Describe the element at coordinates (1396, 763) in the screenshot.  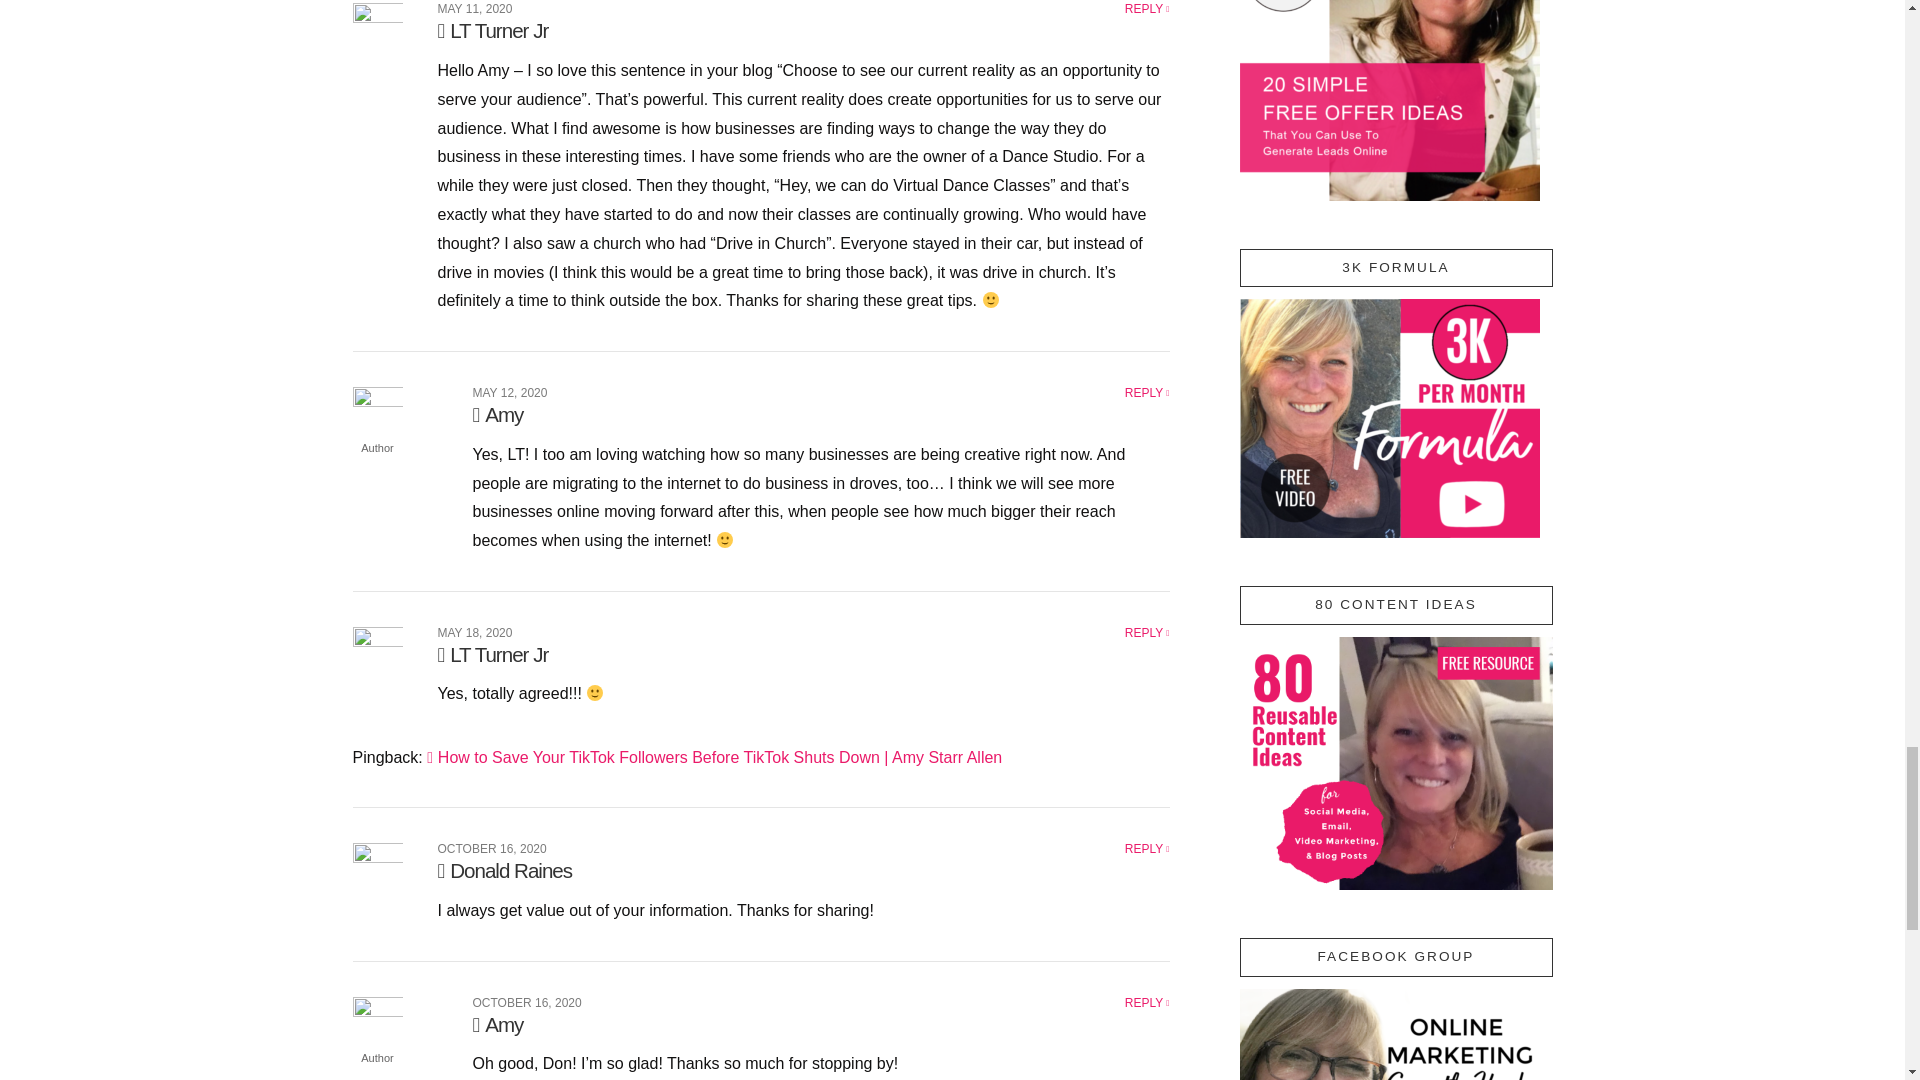
I see `80 CONTENT IDEAS` at that location.